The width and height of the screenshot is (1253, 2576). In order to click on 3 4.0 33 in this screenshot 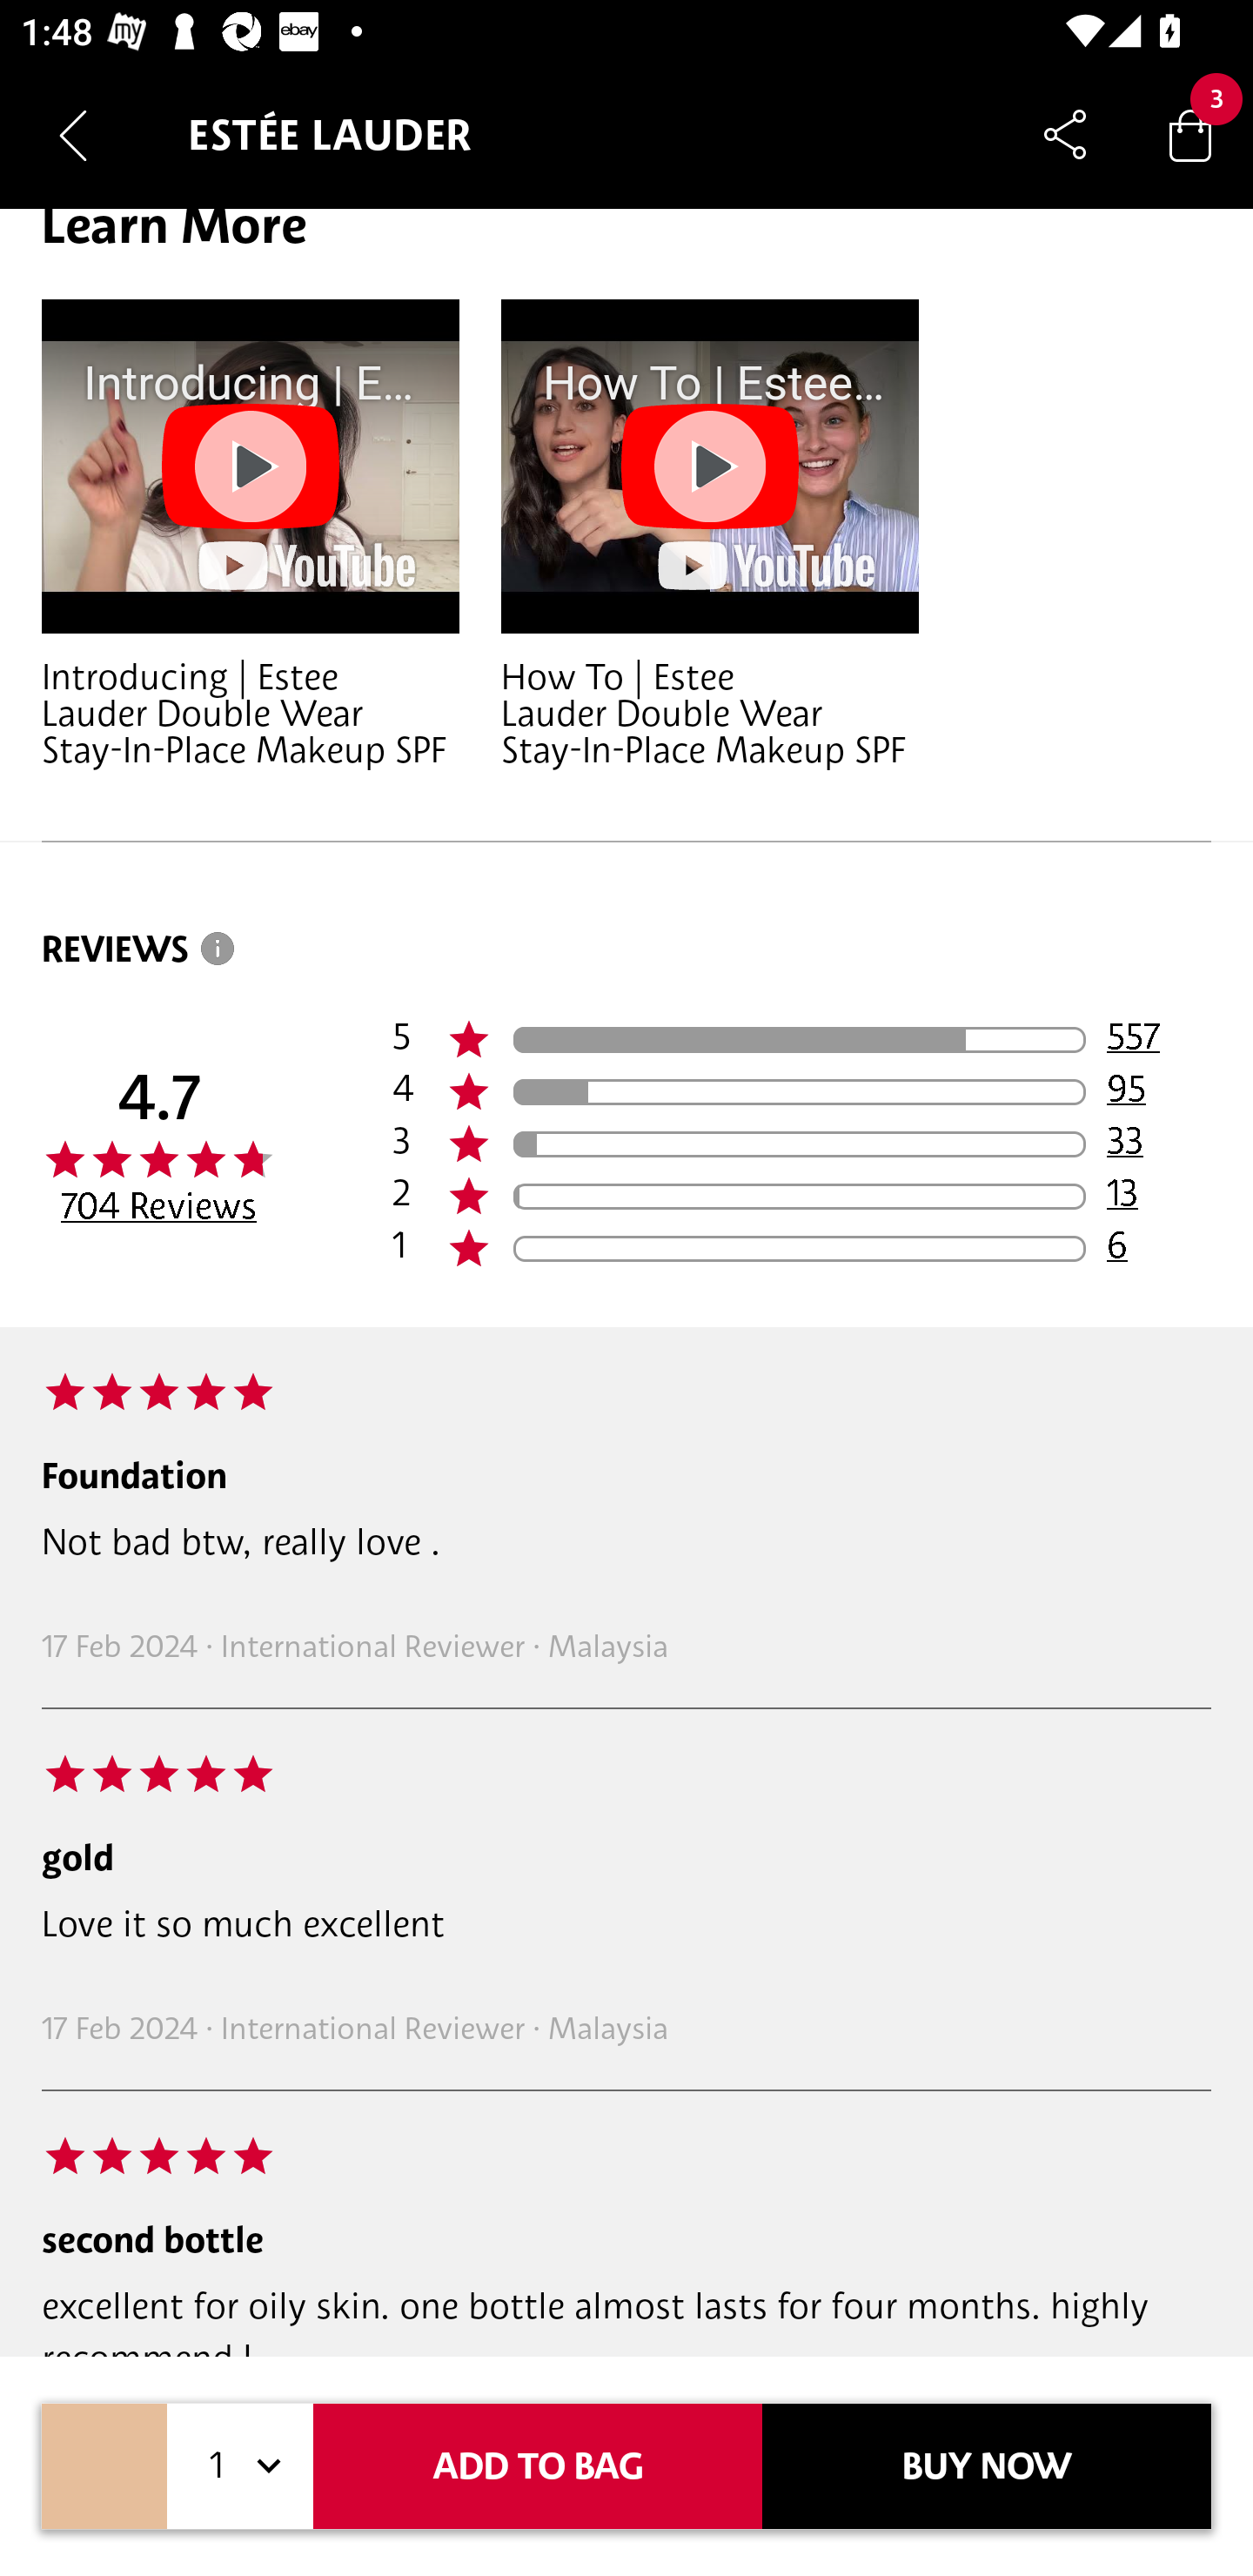, I will do `click(801, 1144)`.